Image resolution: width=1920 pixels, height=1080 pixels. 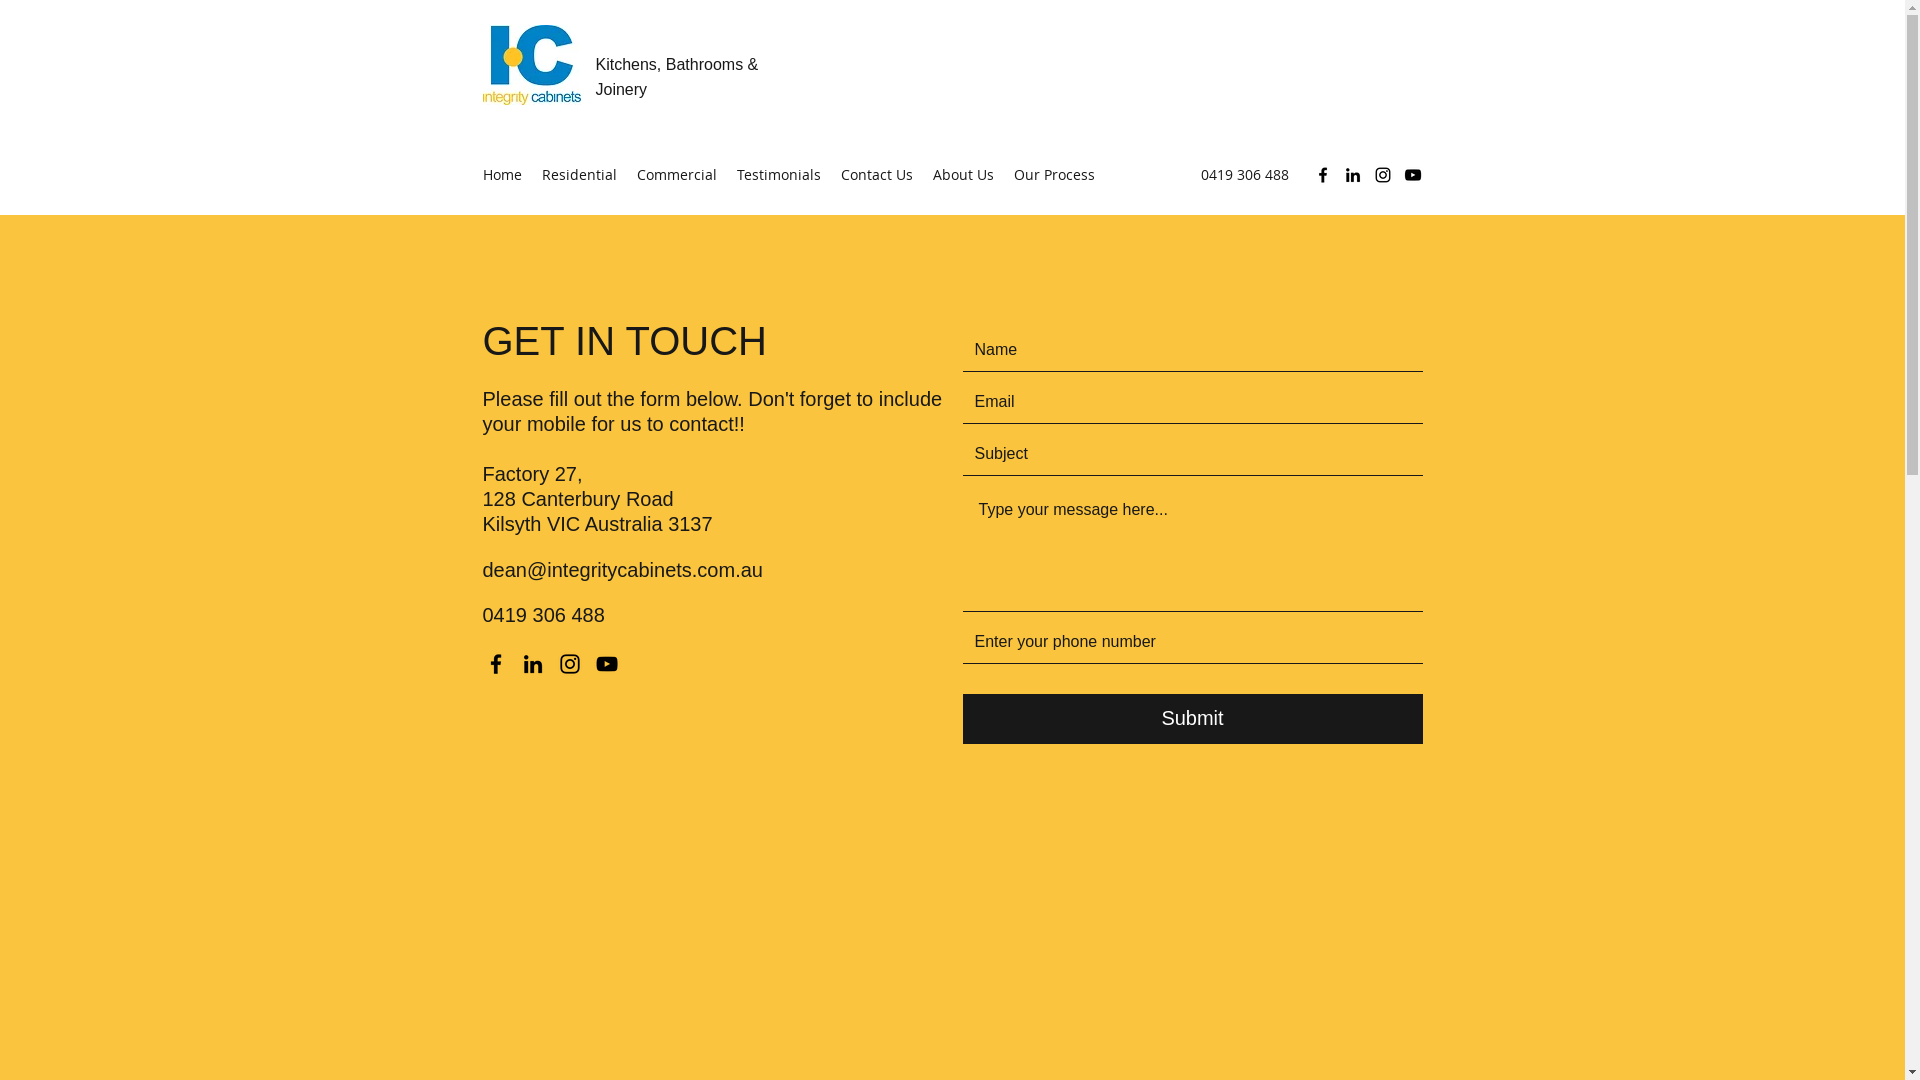 What do you see at coordinates (1054, 175) in the screenshot?
I see `Our Process` at bounding box center [1054, 175].